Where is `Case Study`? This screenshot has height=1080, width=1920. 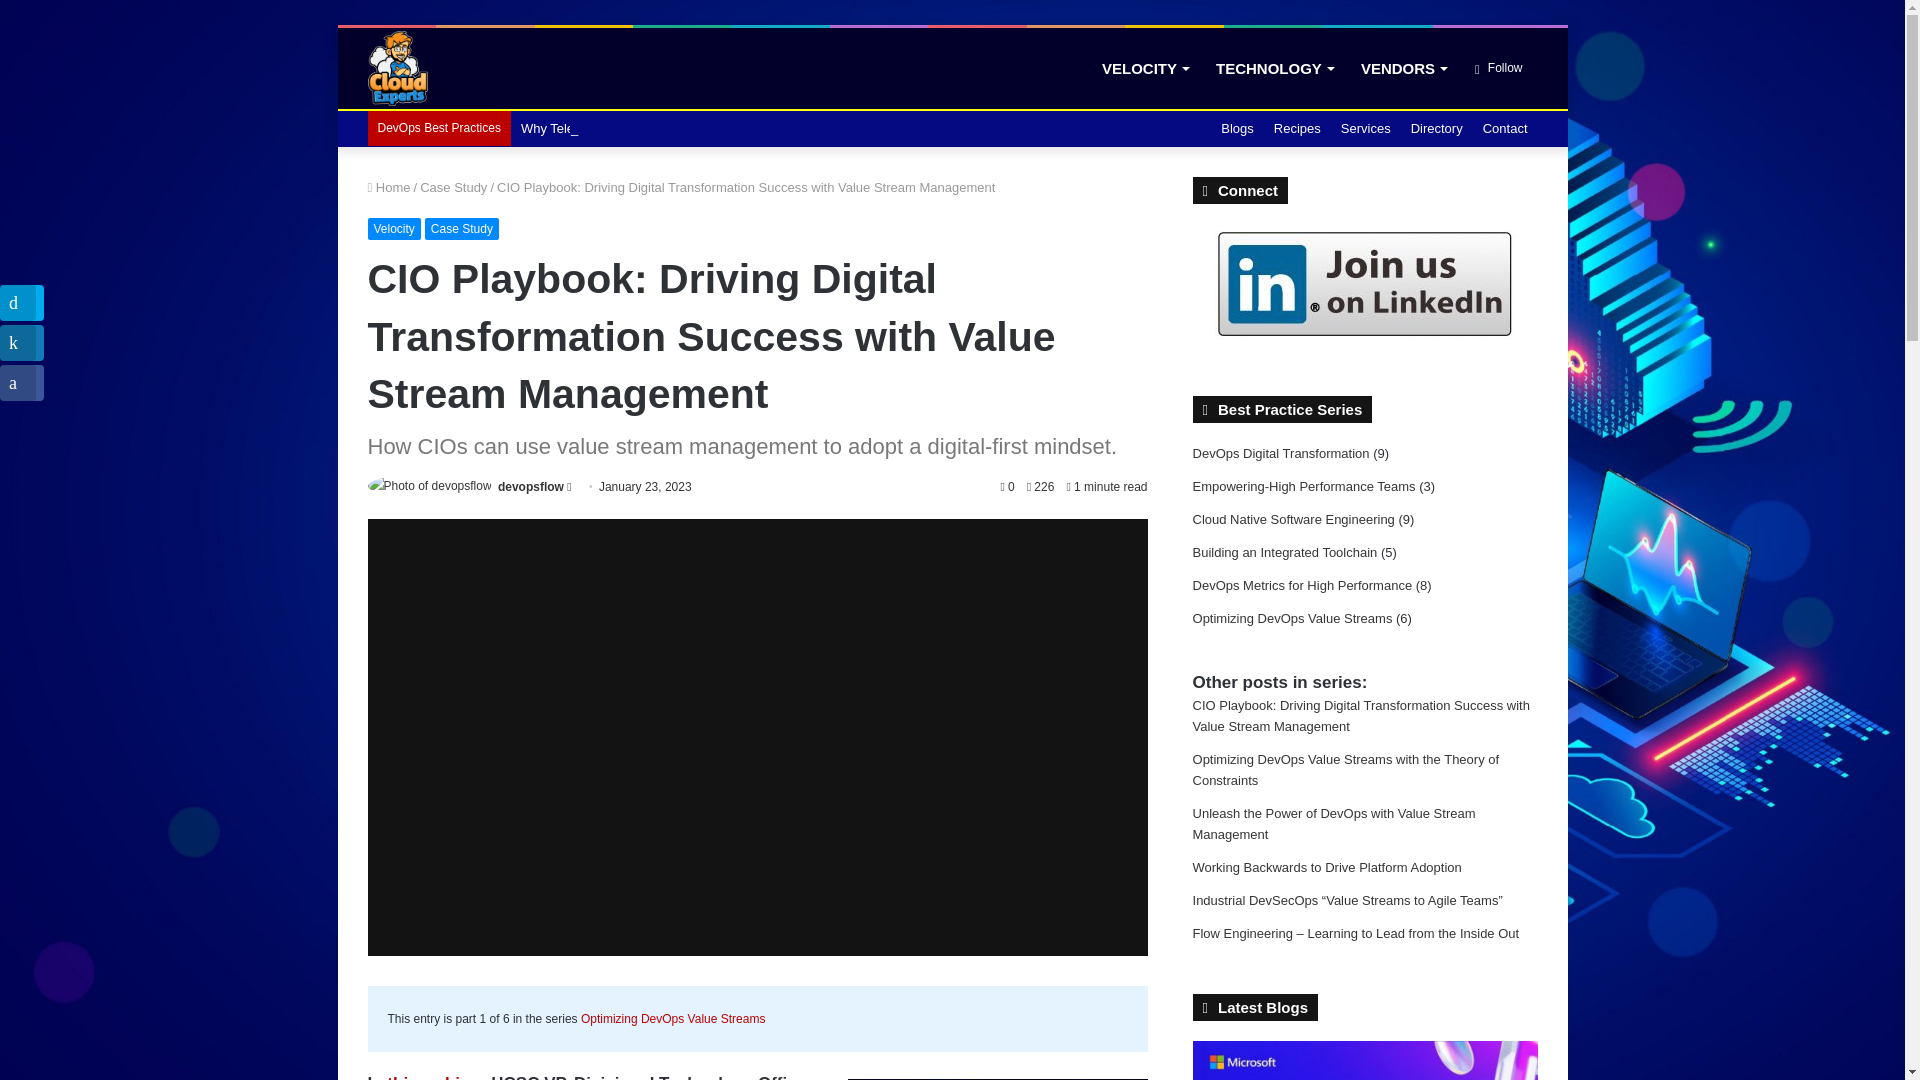
Case Study is located at coordinates (454, 188).